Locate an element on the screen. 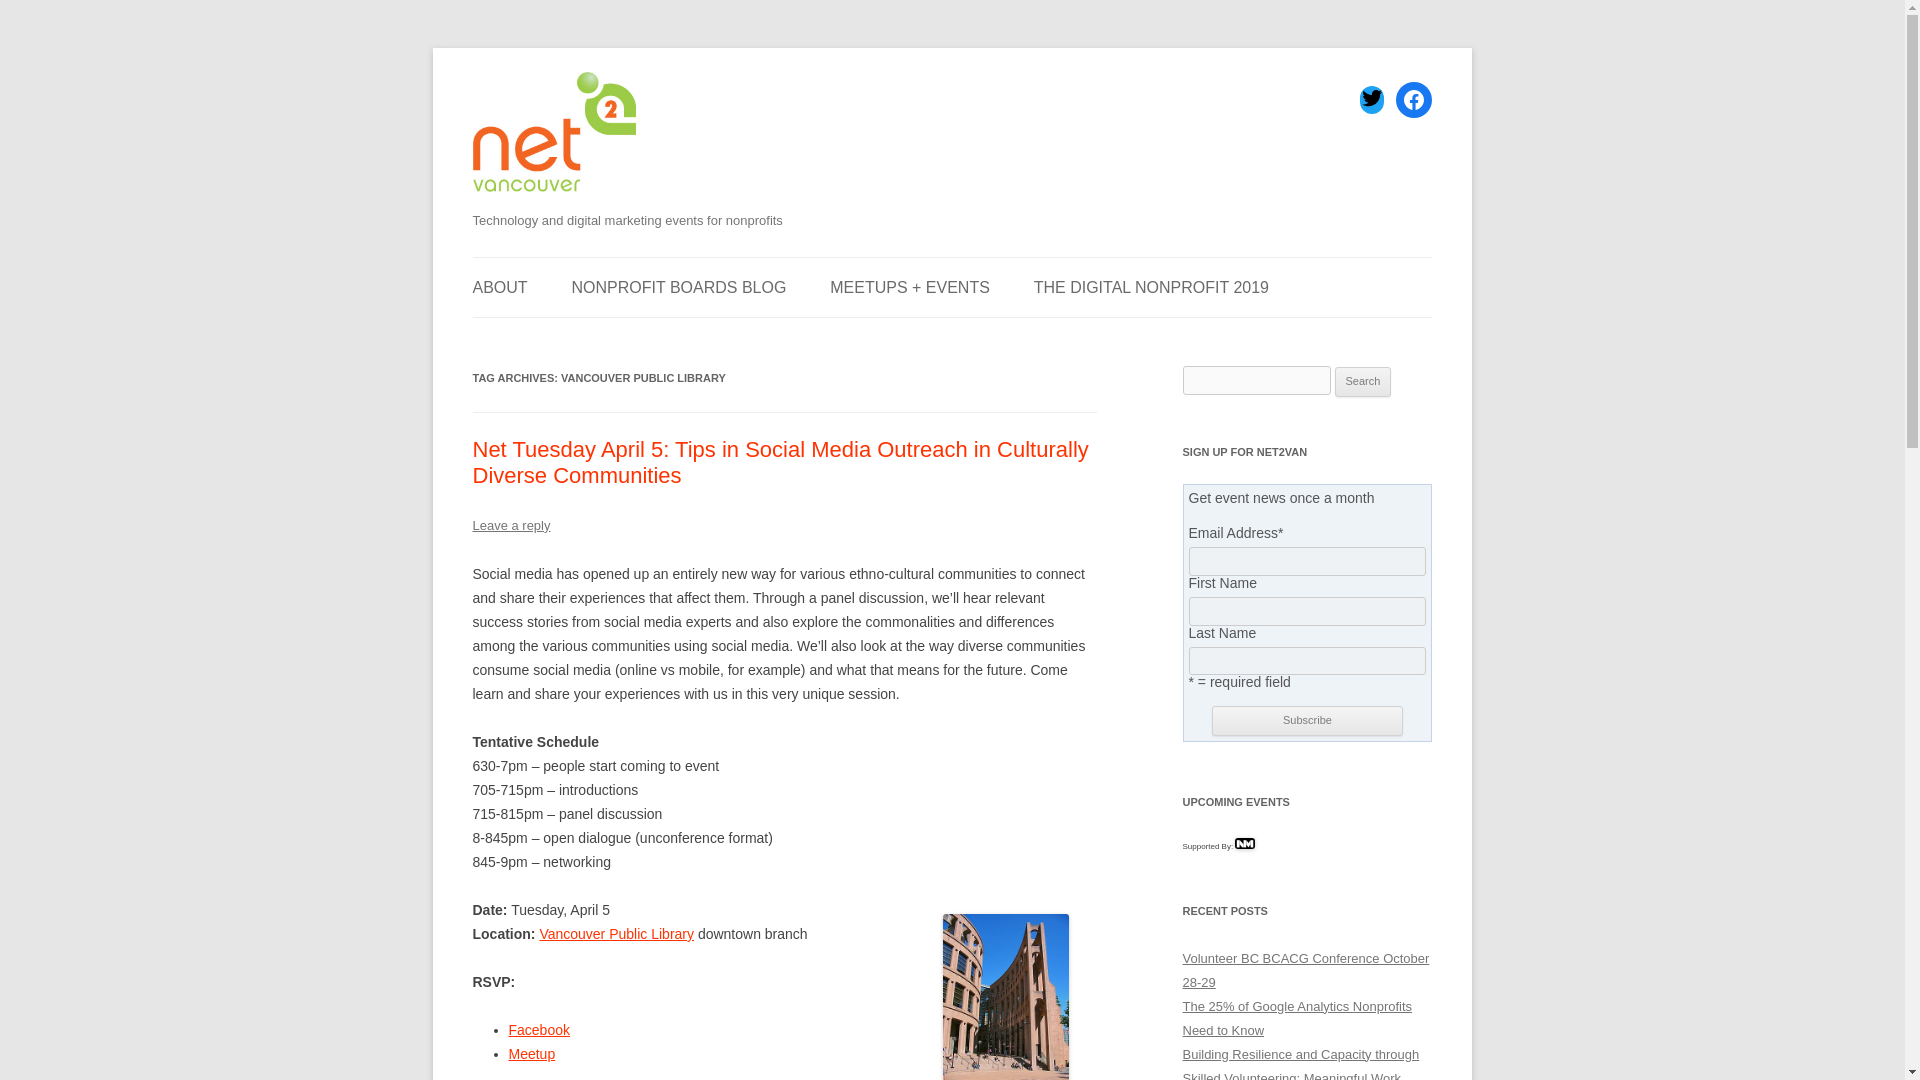 The image size is (1920, 1080). ABOUT is located at coordinates (499, 288).